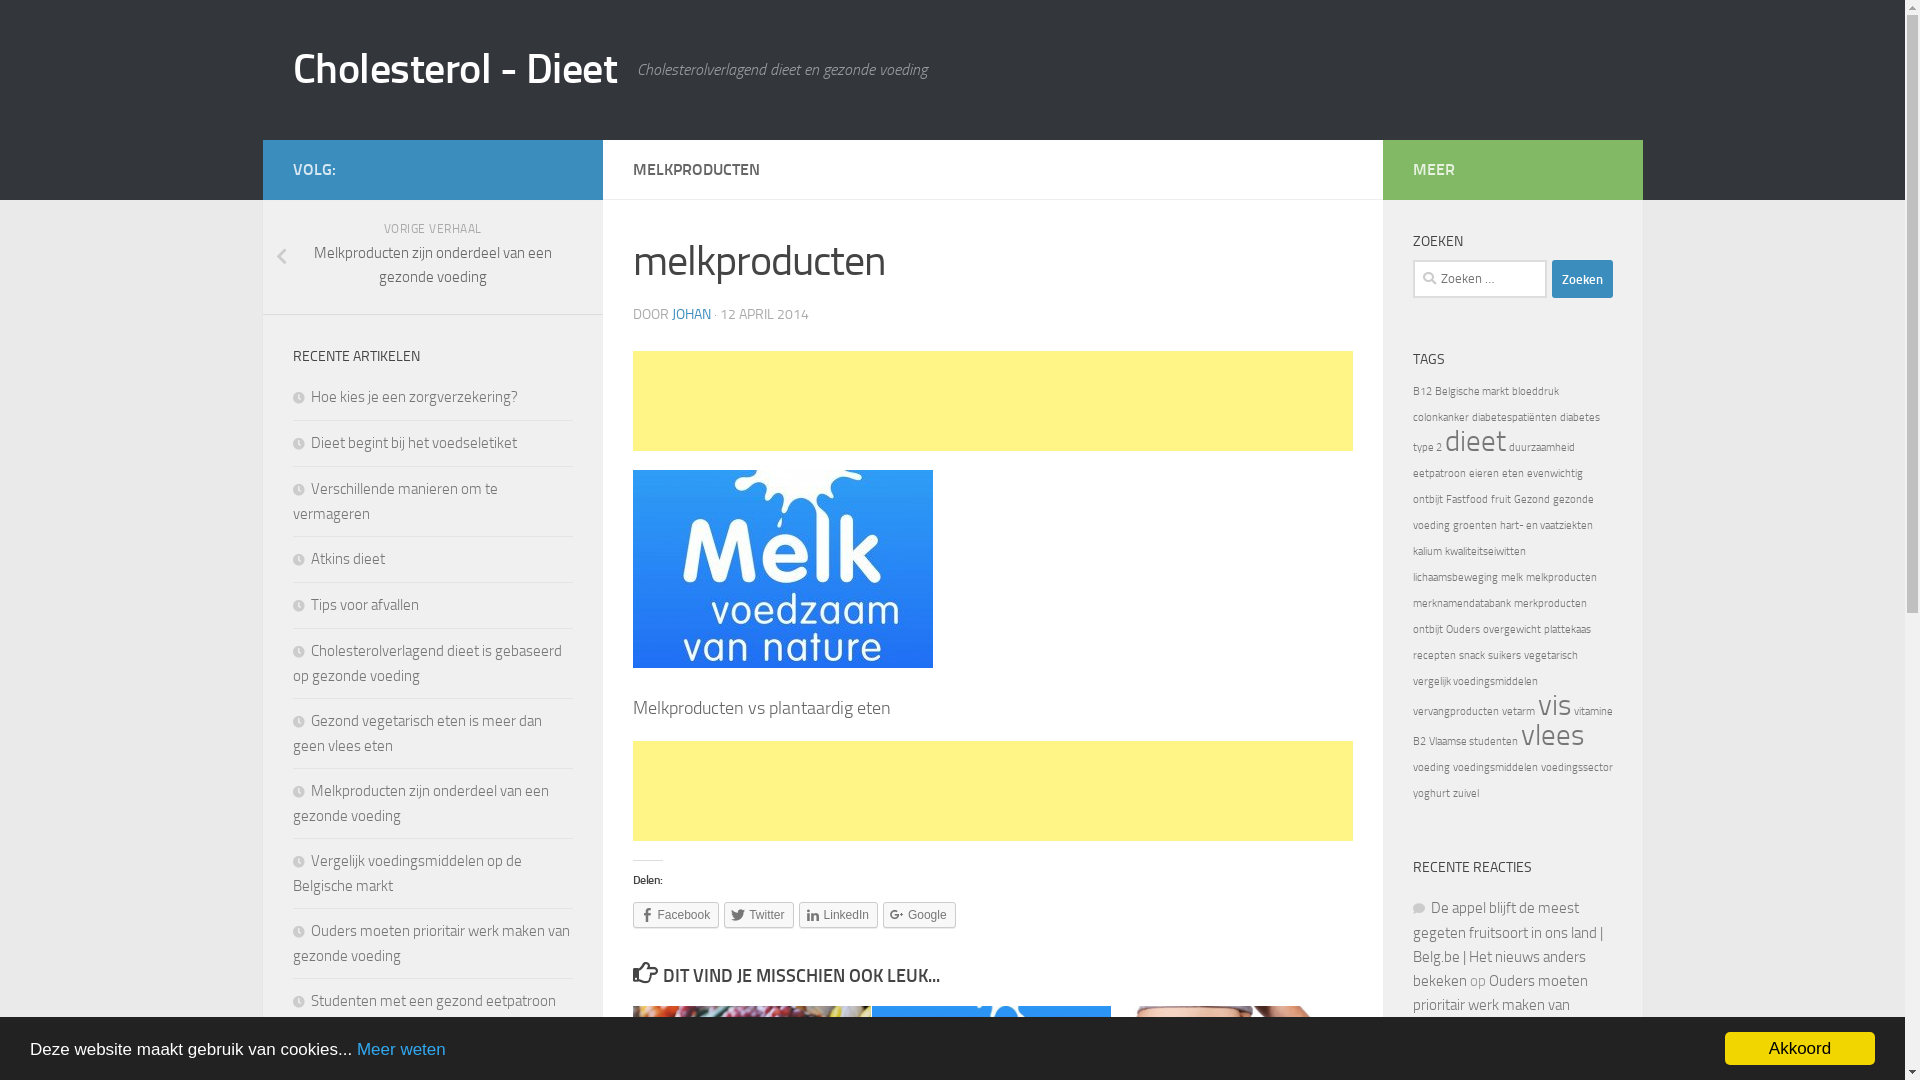  Describe the element at coordinates (402, 1050) in the screenshot. I see `Meer weten` at that location.